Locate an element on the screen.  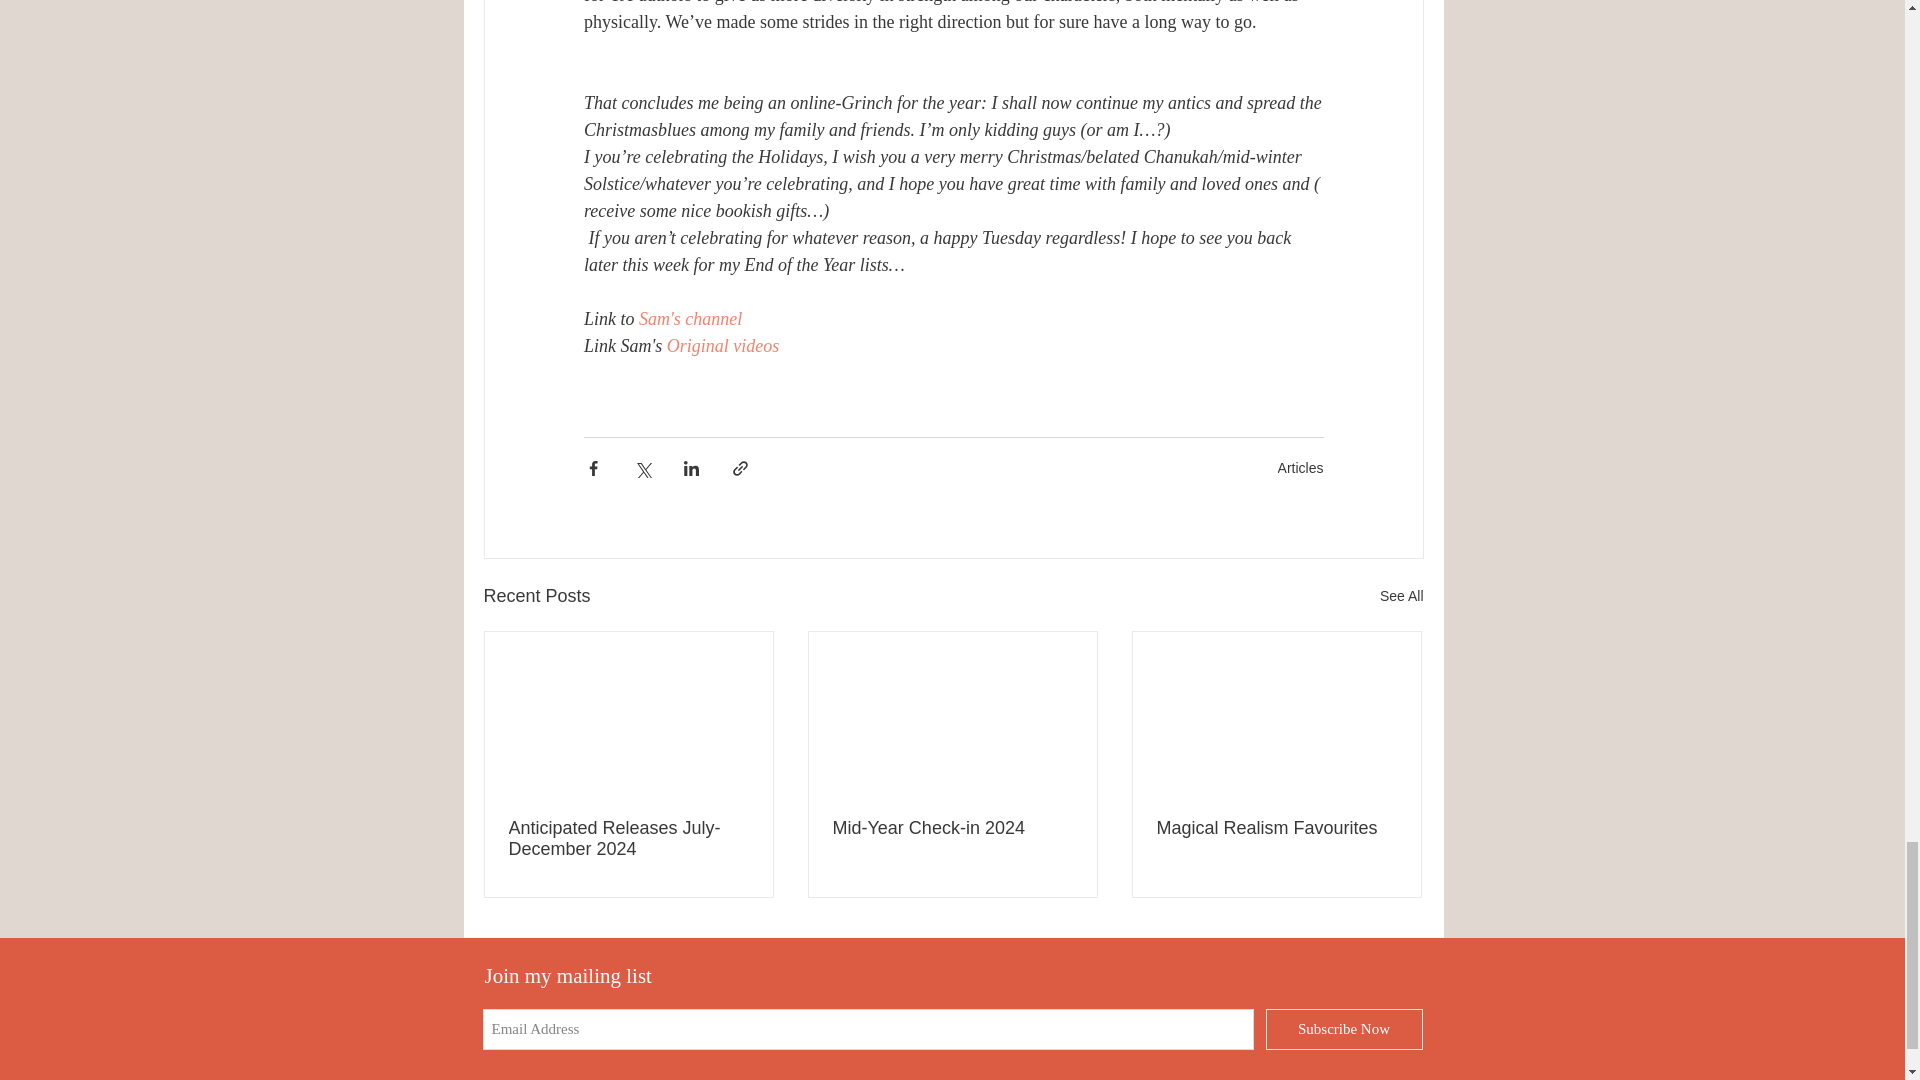
Subscribe Now is located at coordinates (1344, 1028).